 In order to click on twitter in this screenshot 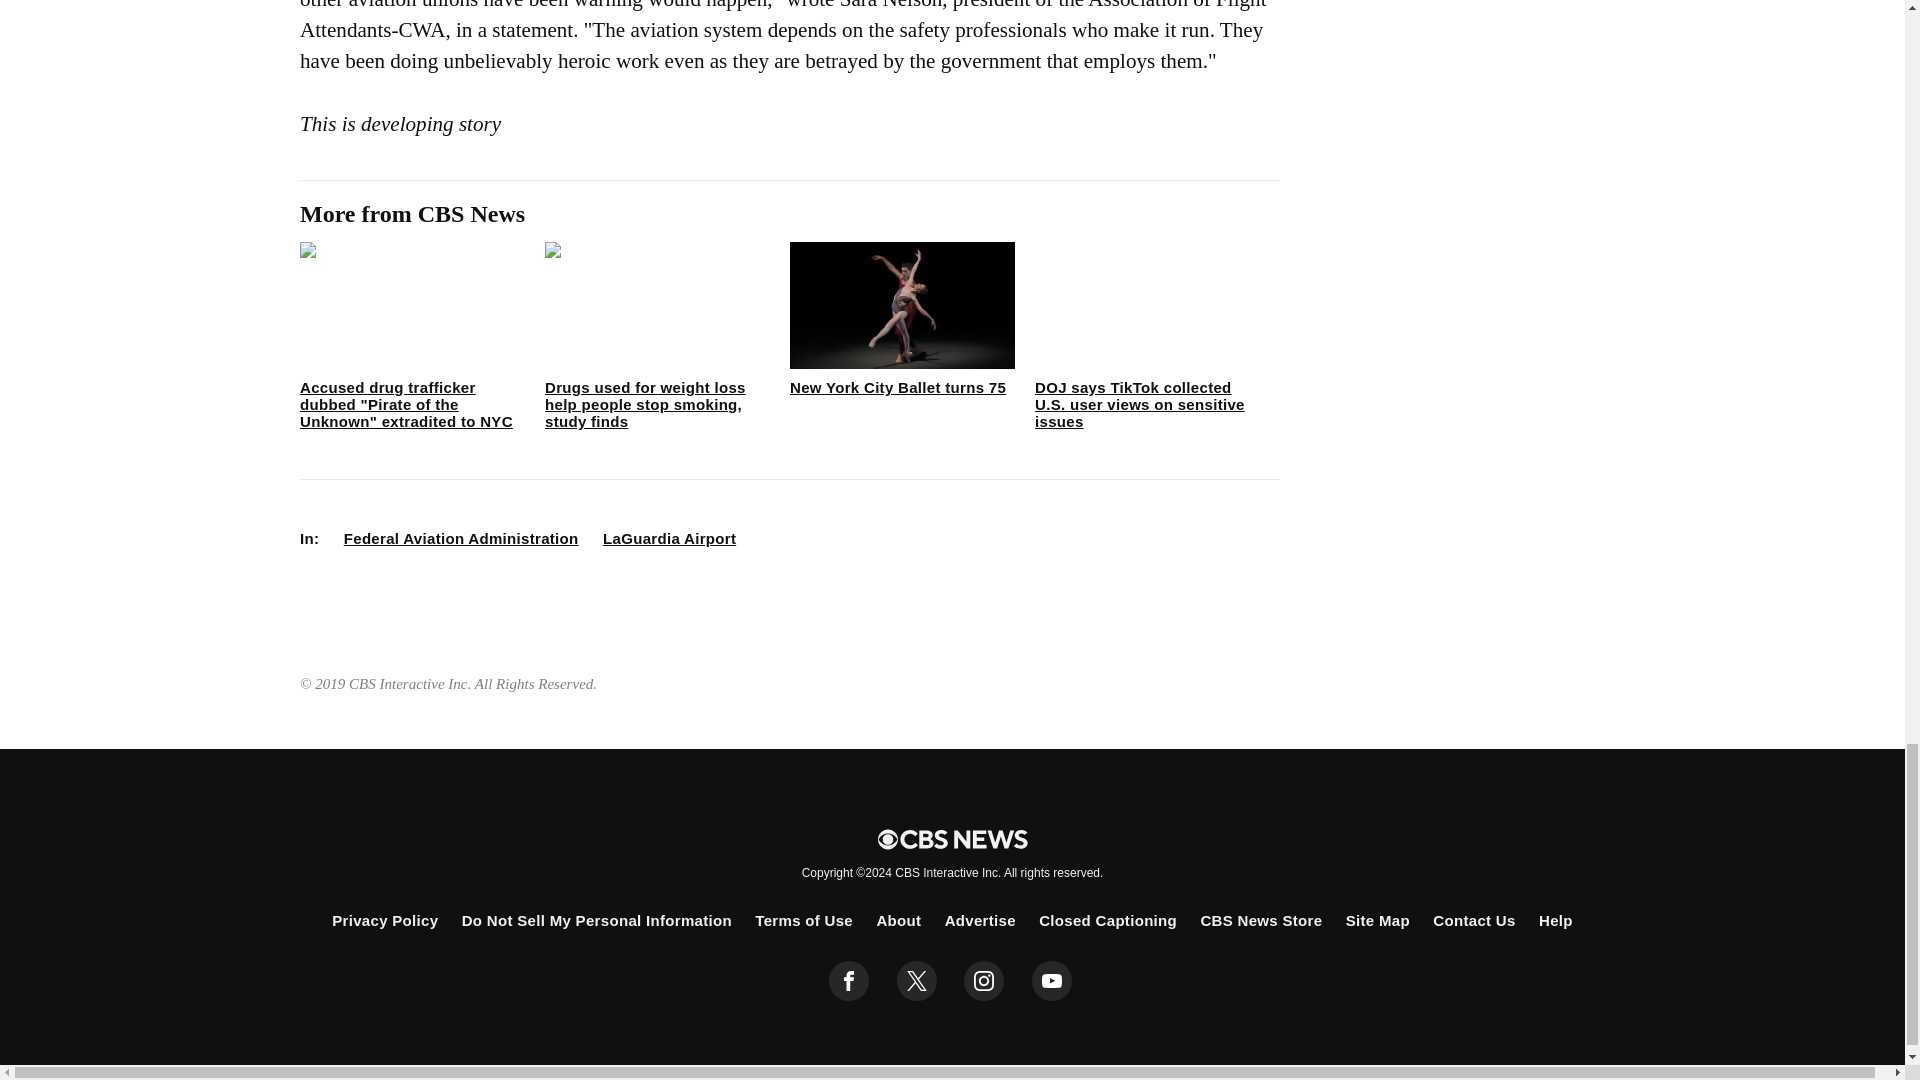, I will do `click(916, 981)`.